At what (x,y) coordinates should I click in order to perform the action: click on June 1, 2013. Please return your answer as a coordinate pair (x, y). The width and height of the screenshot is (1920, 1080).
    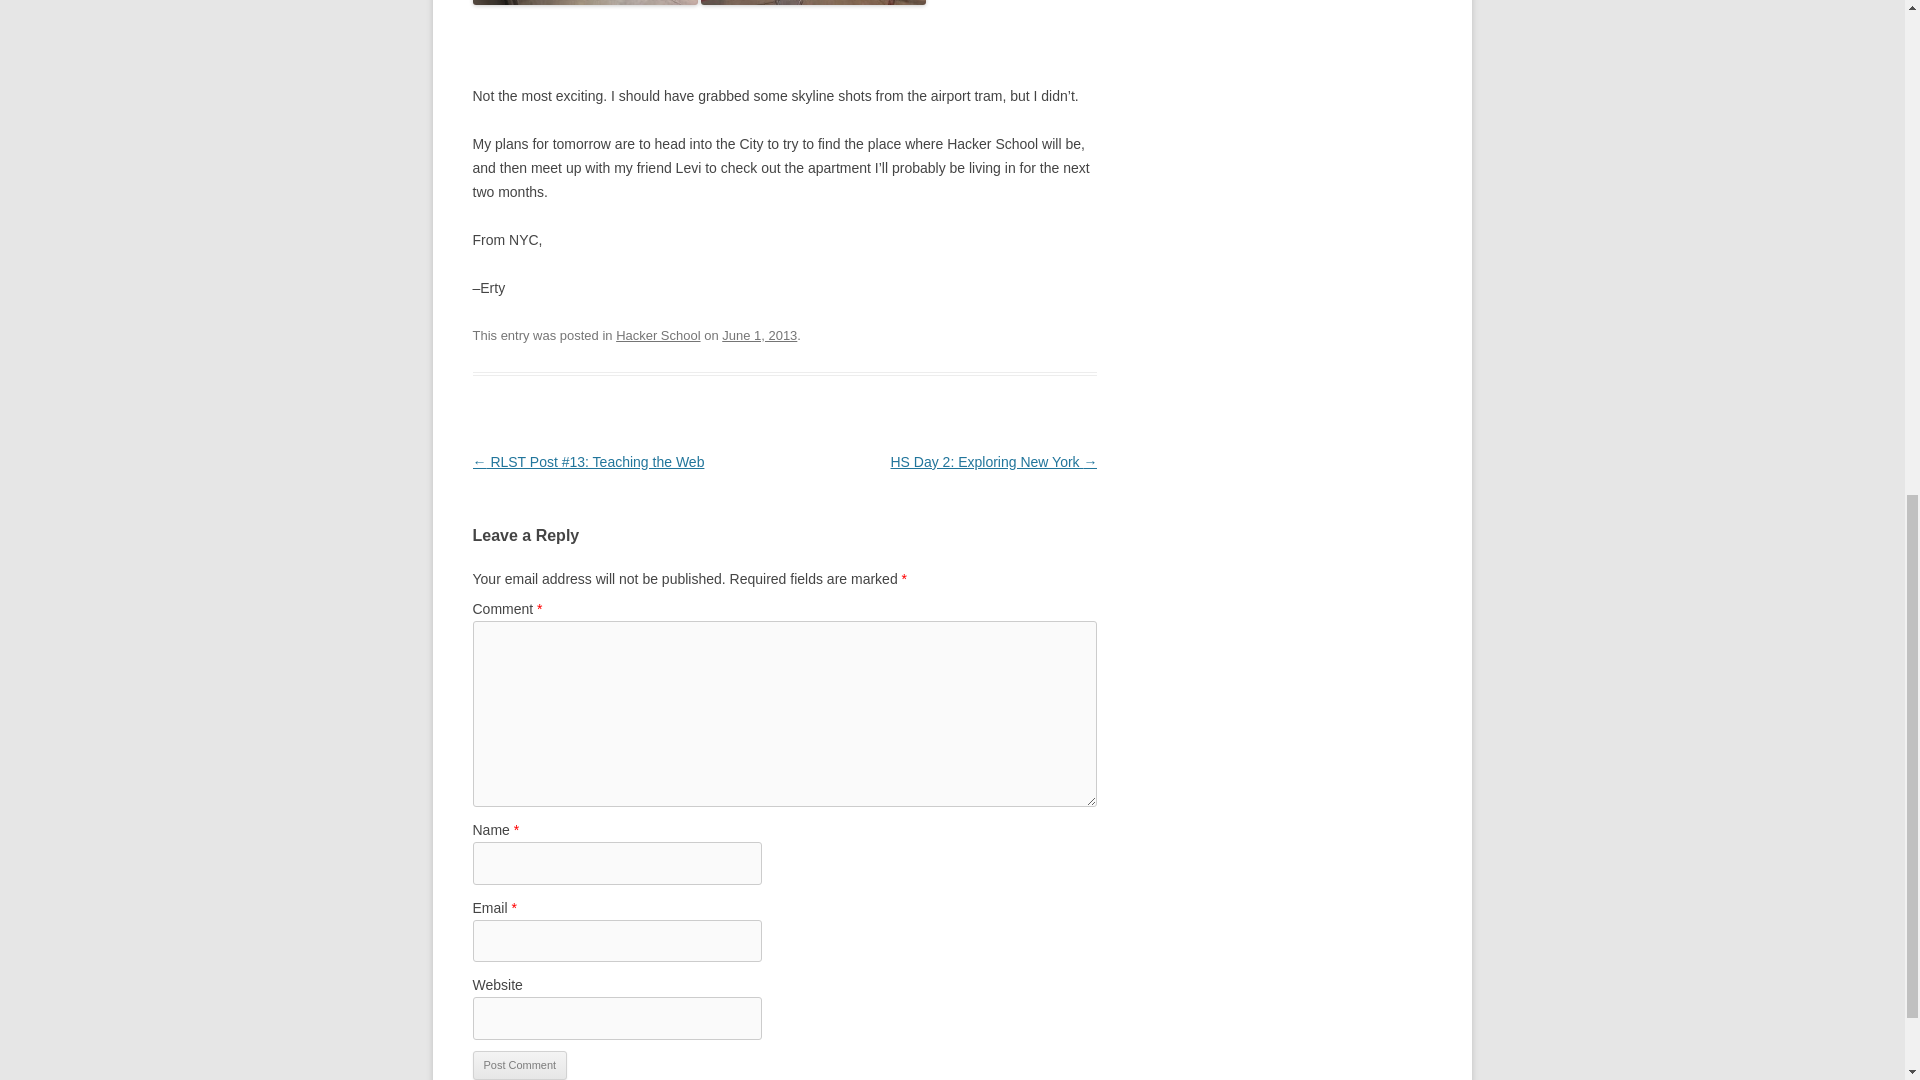
    Looking at the image, I should click on (758, 336).